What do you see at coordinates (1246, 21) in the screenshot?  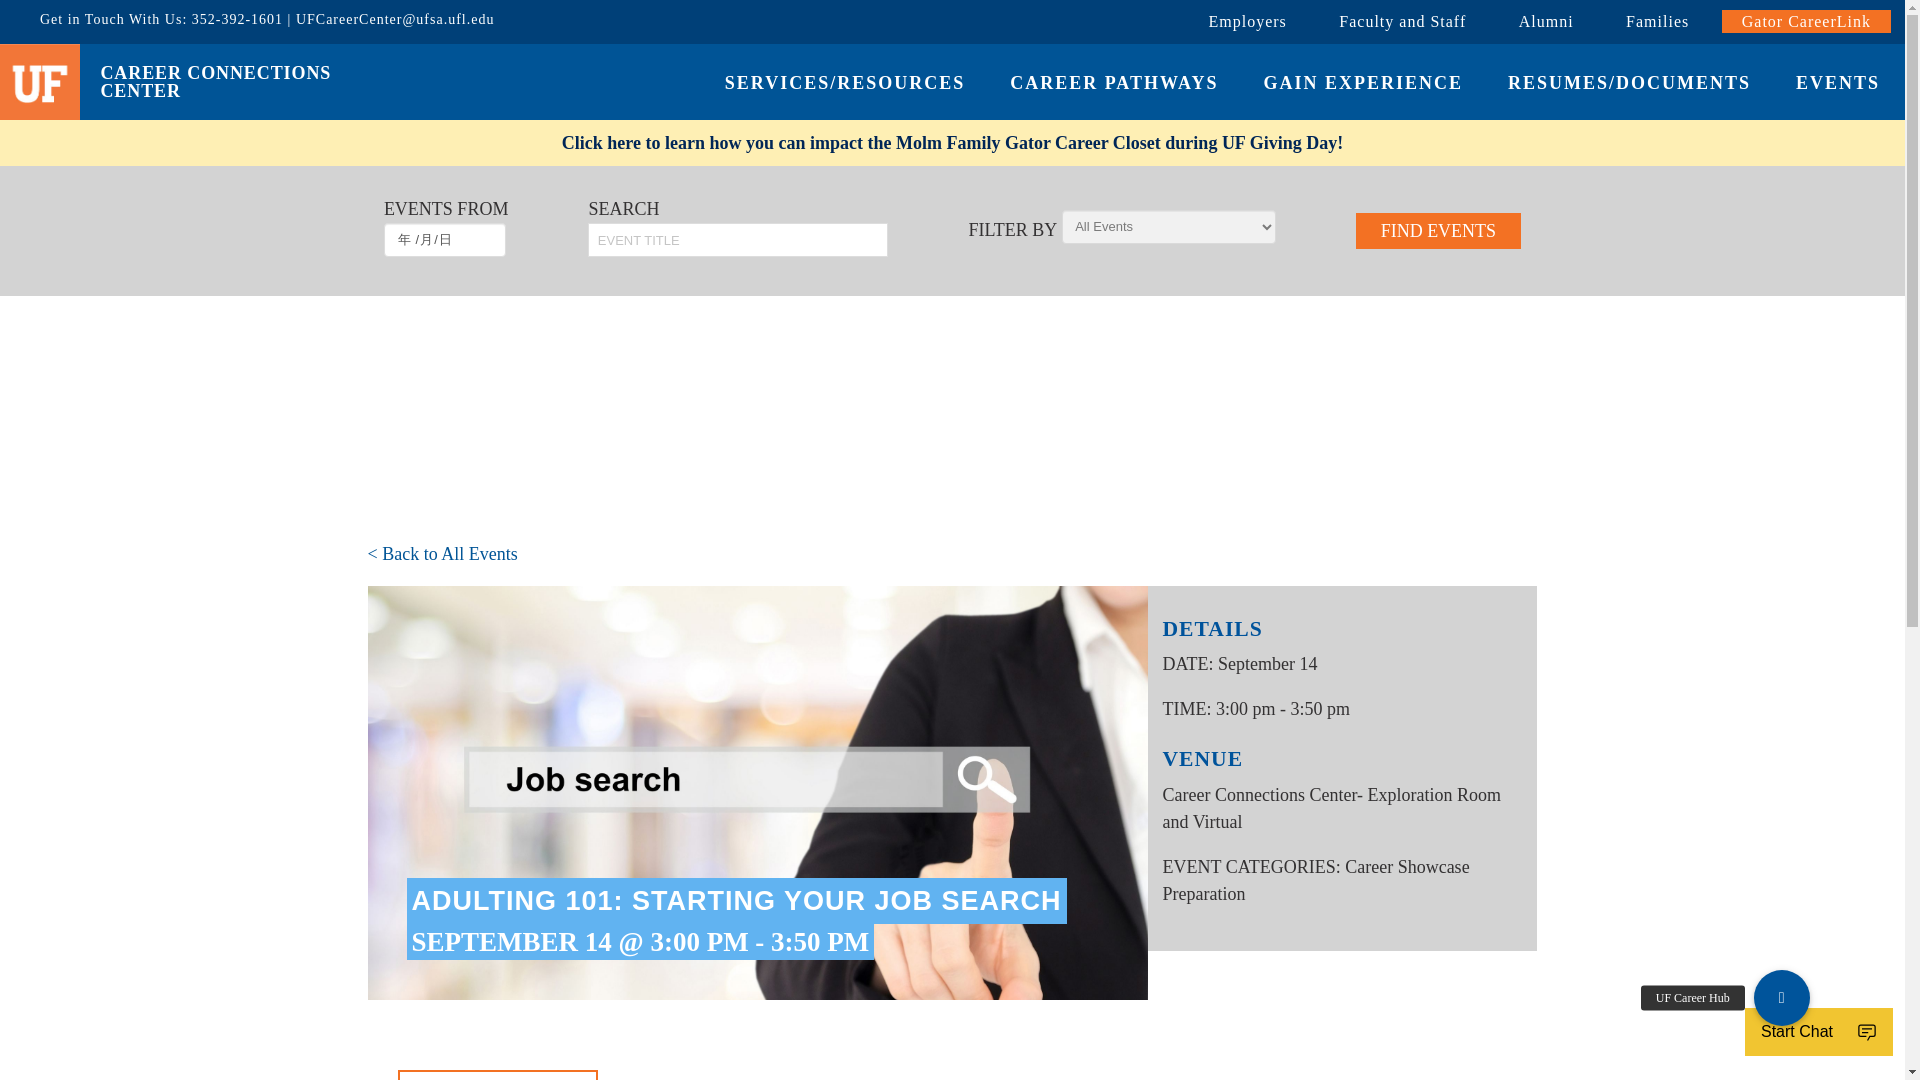 I see `Employers` at bounding box center [1246, 21].